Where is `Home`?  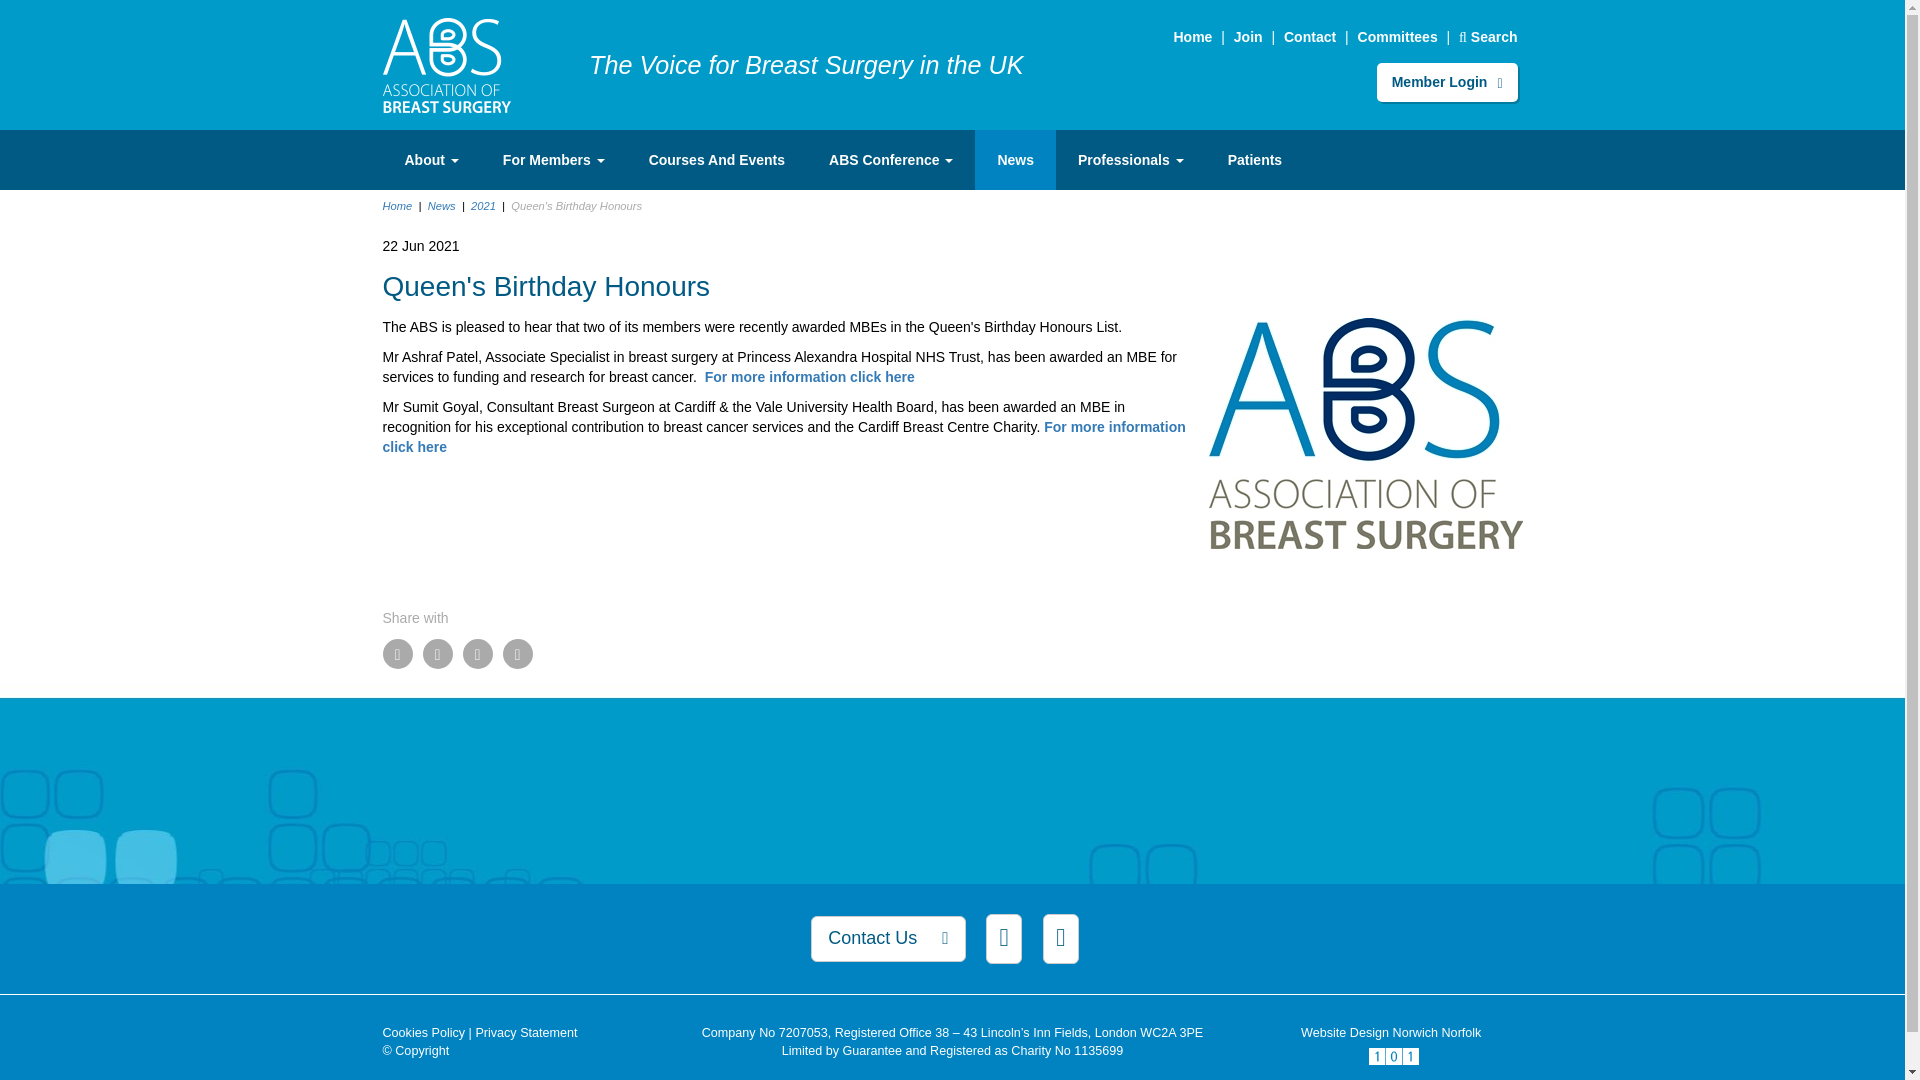
Home is located at coordinates (446, 64).